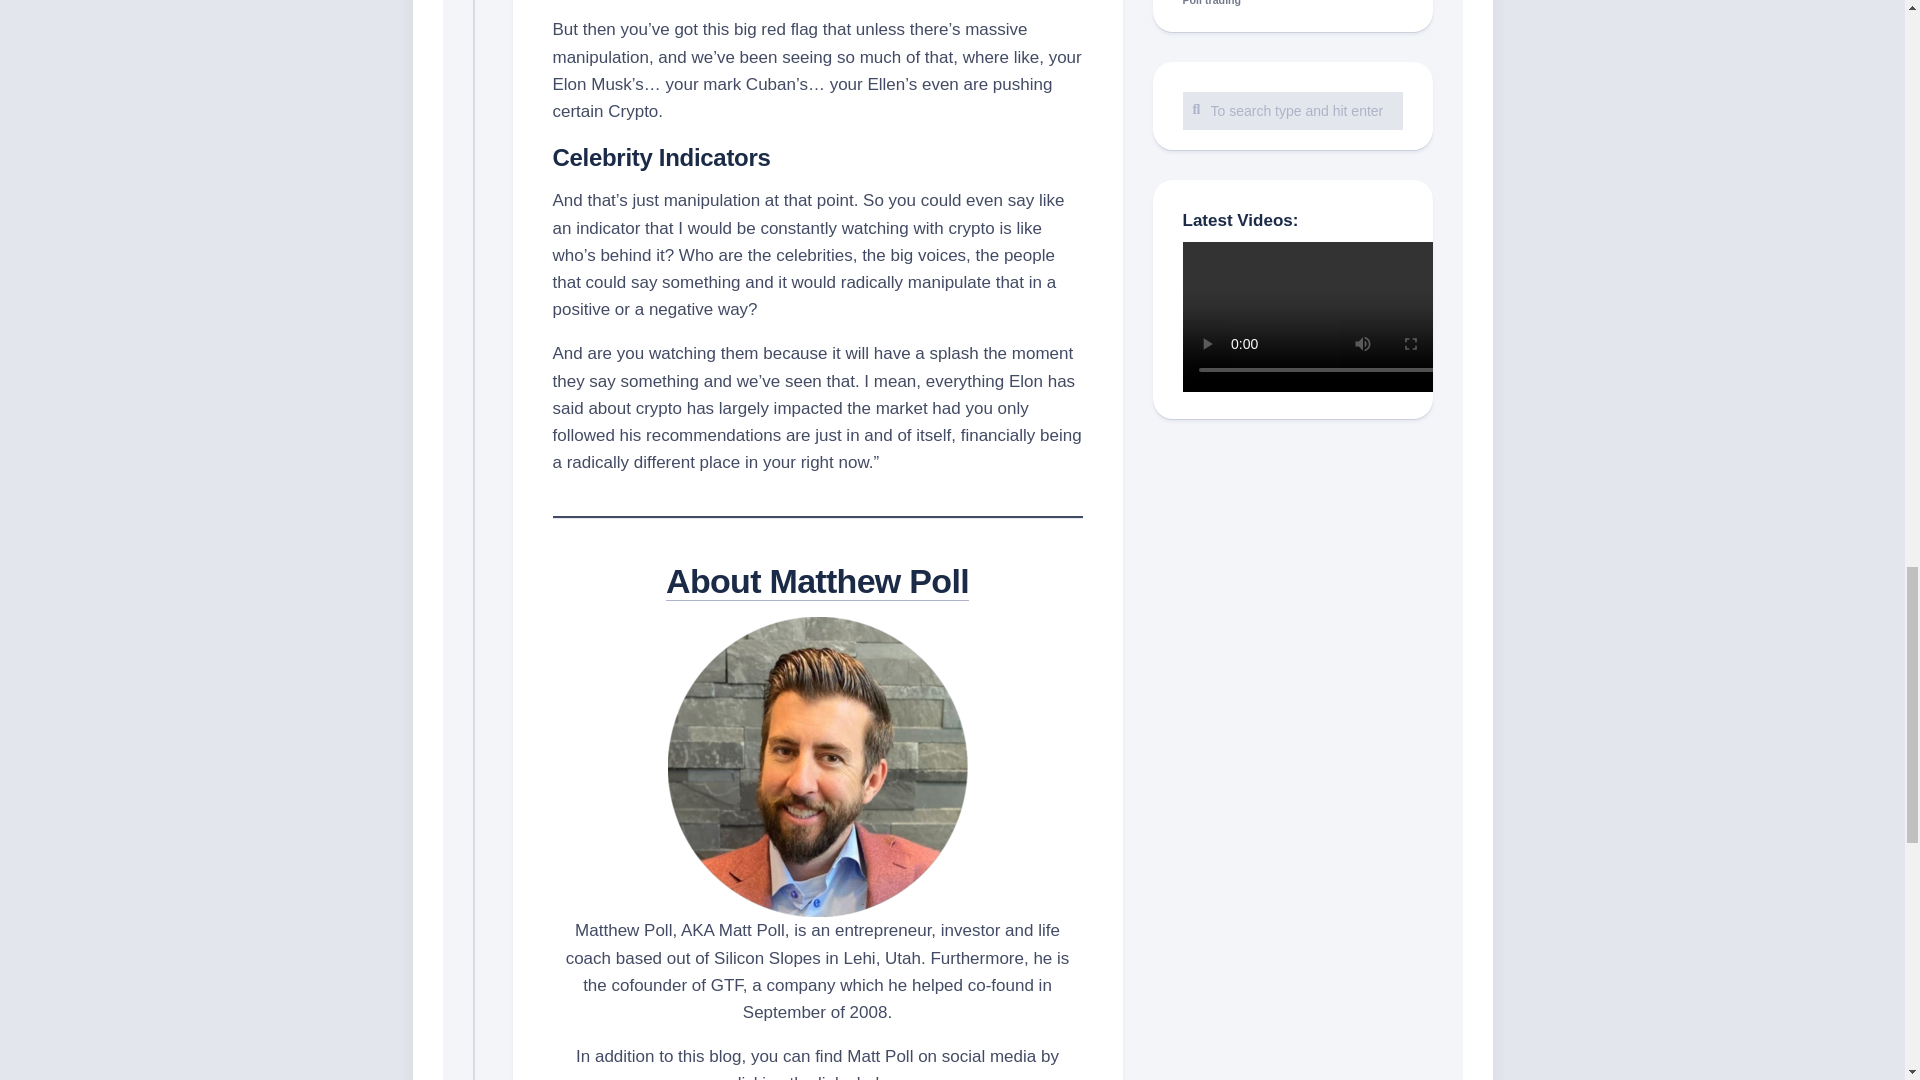  I want to click on To search type and hit enter, so click(1292, 110).